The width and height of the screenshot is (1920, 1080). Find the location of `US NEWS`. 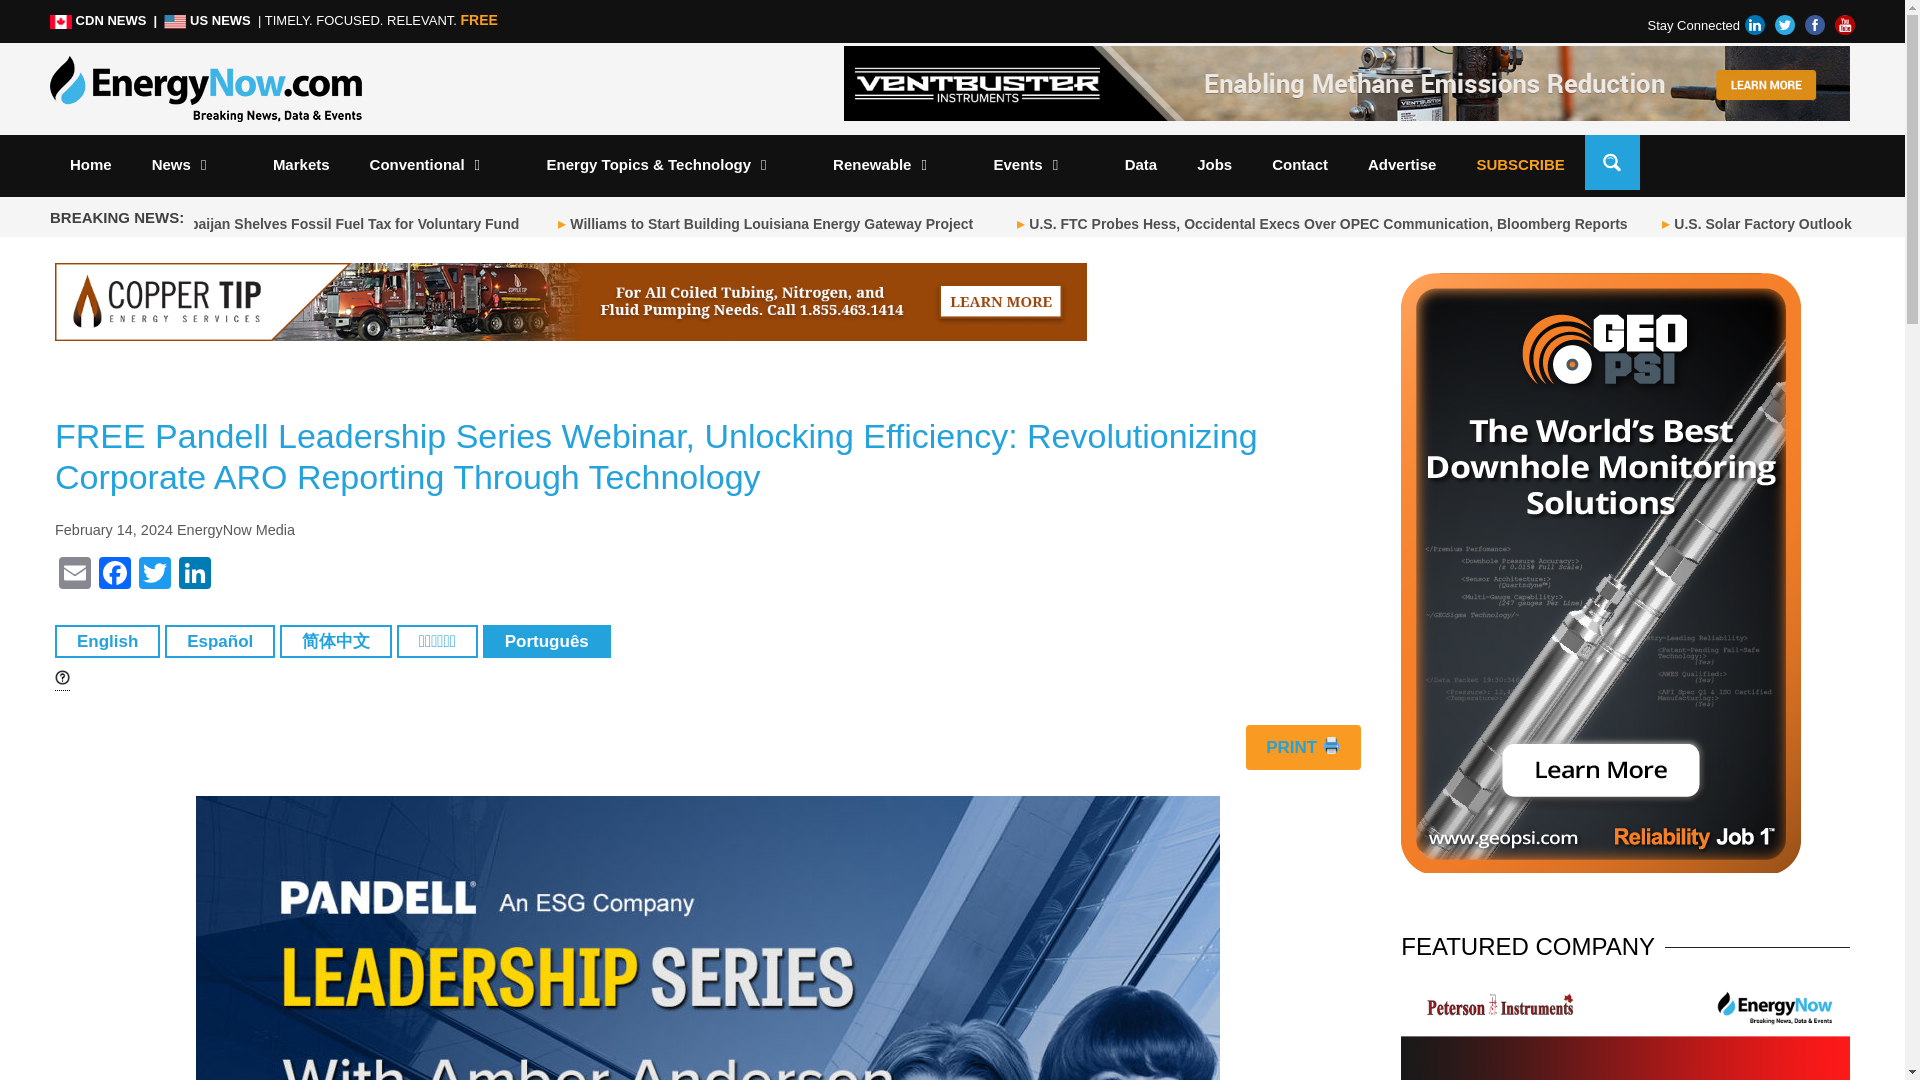

US NEWS is located at coordinates (208, 20).